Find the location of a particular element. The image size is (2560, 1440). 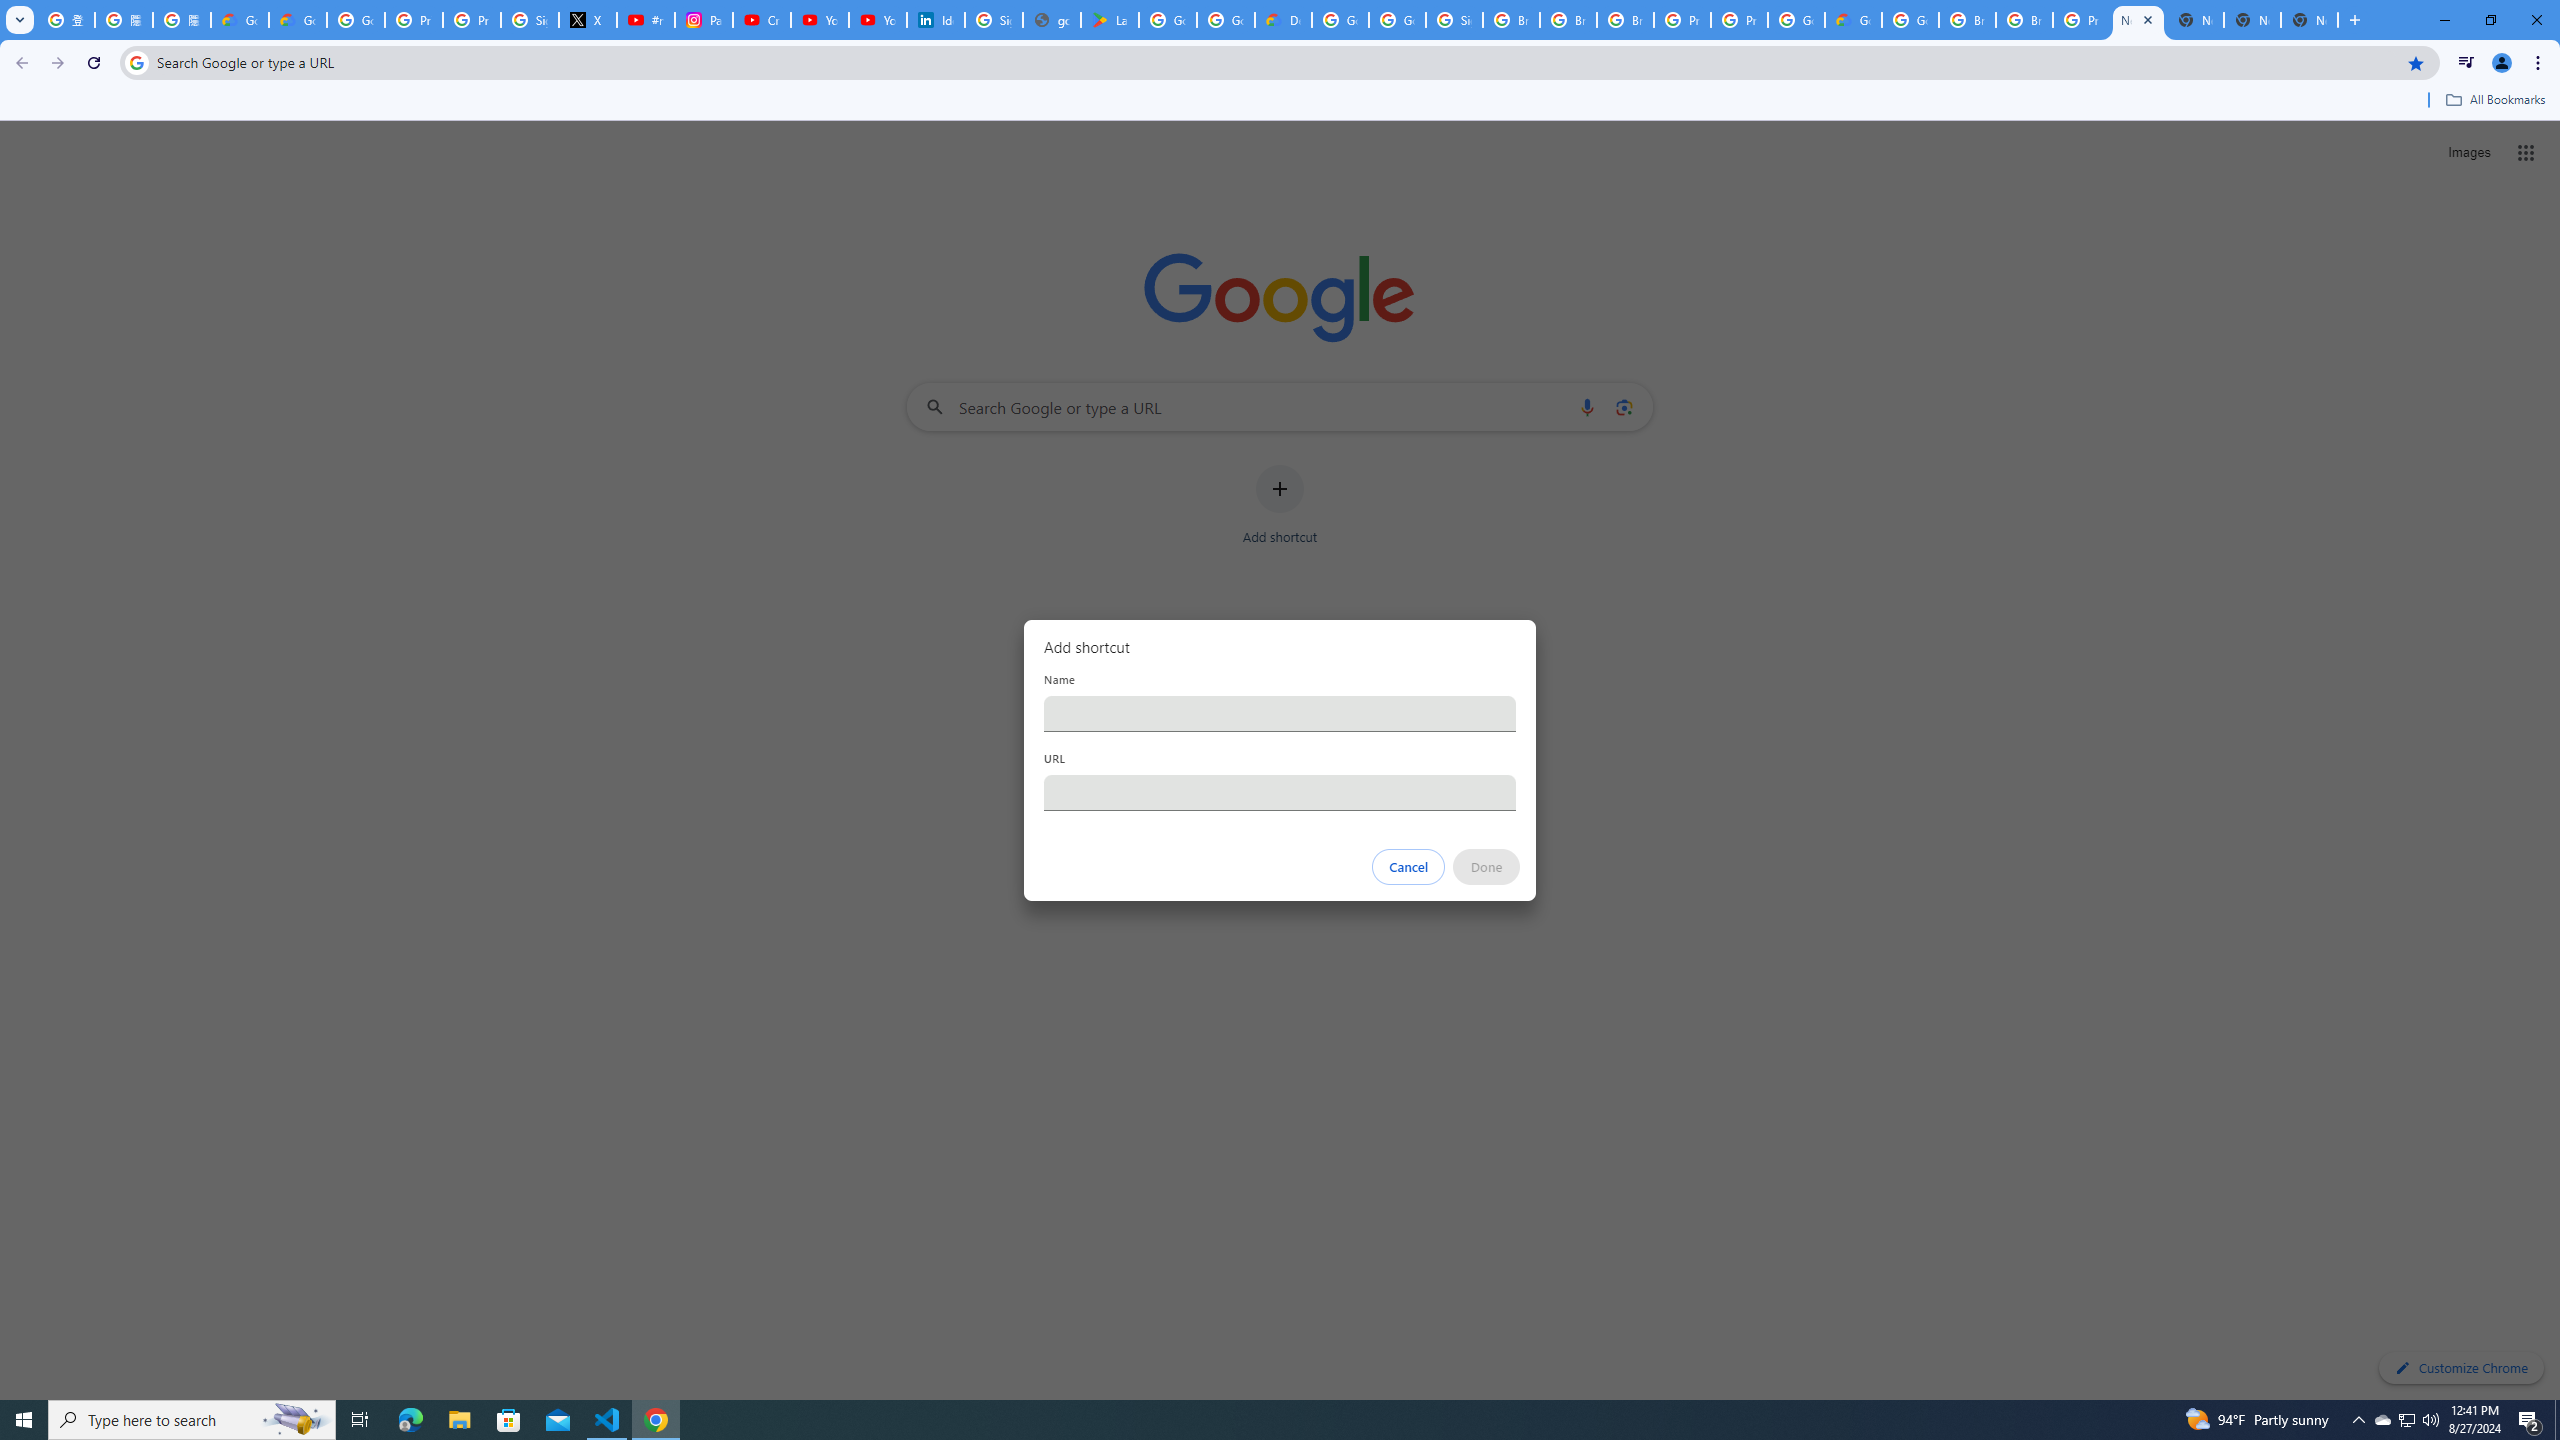

Google Workspace - Specific Terms is located at coordinates (1226, 20).